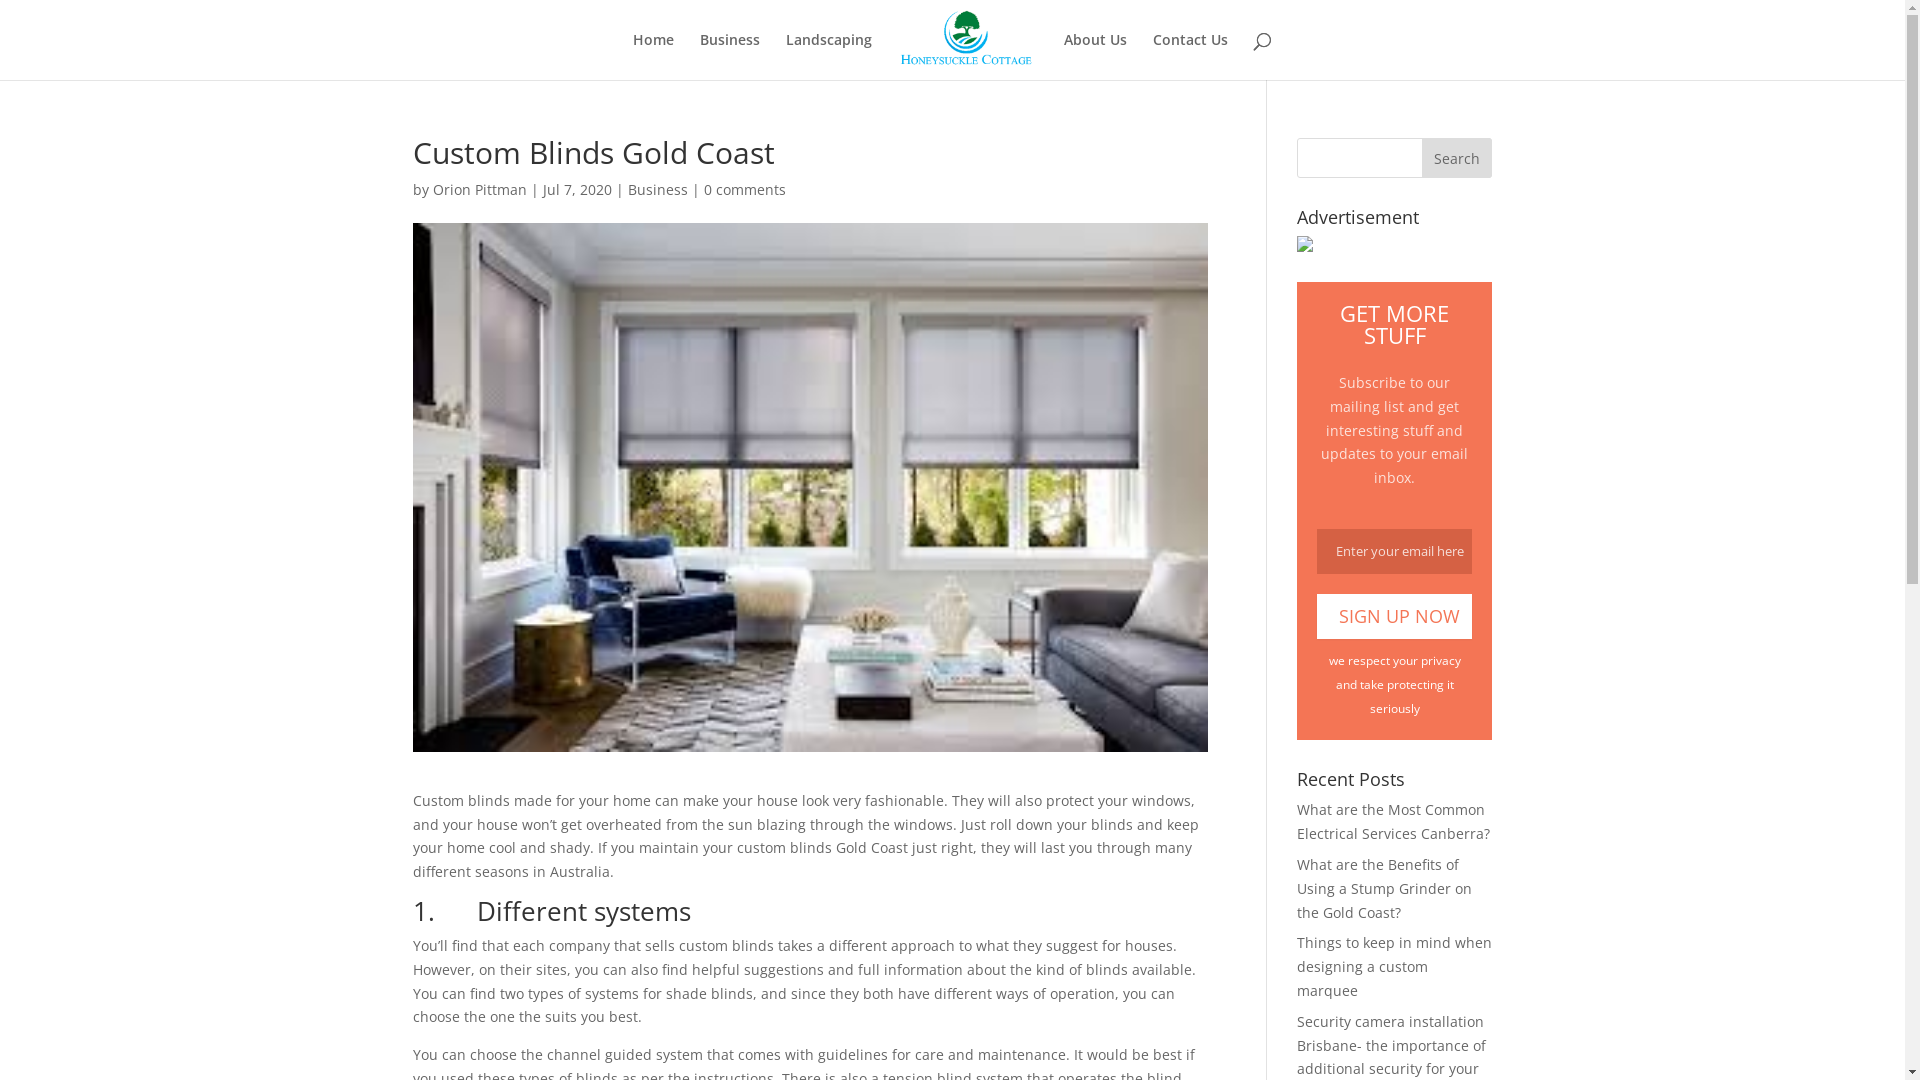 The image size is (1920, 1080). Describe the element at coordinates (658, 190) in the screenshot. I see `Business` at that location.